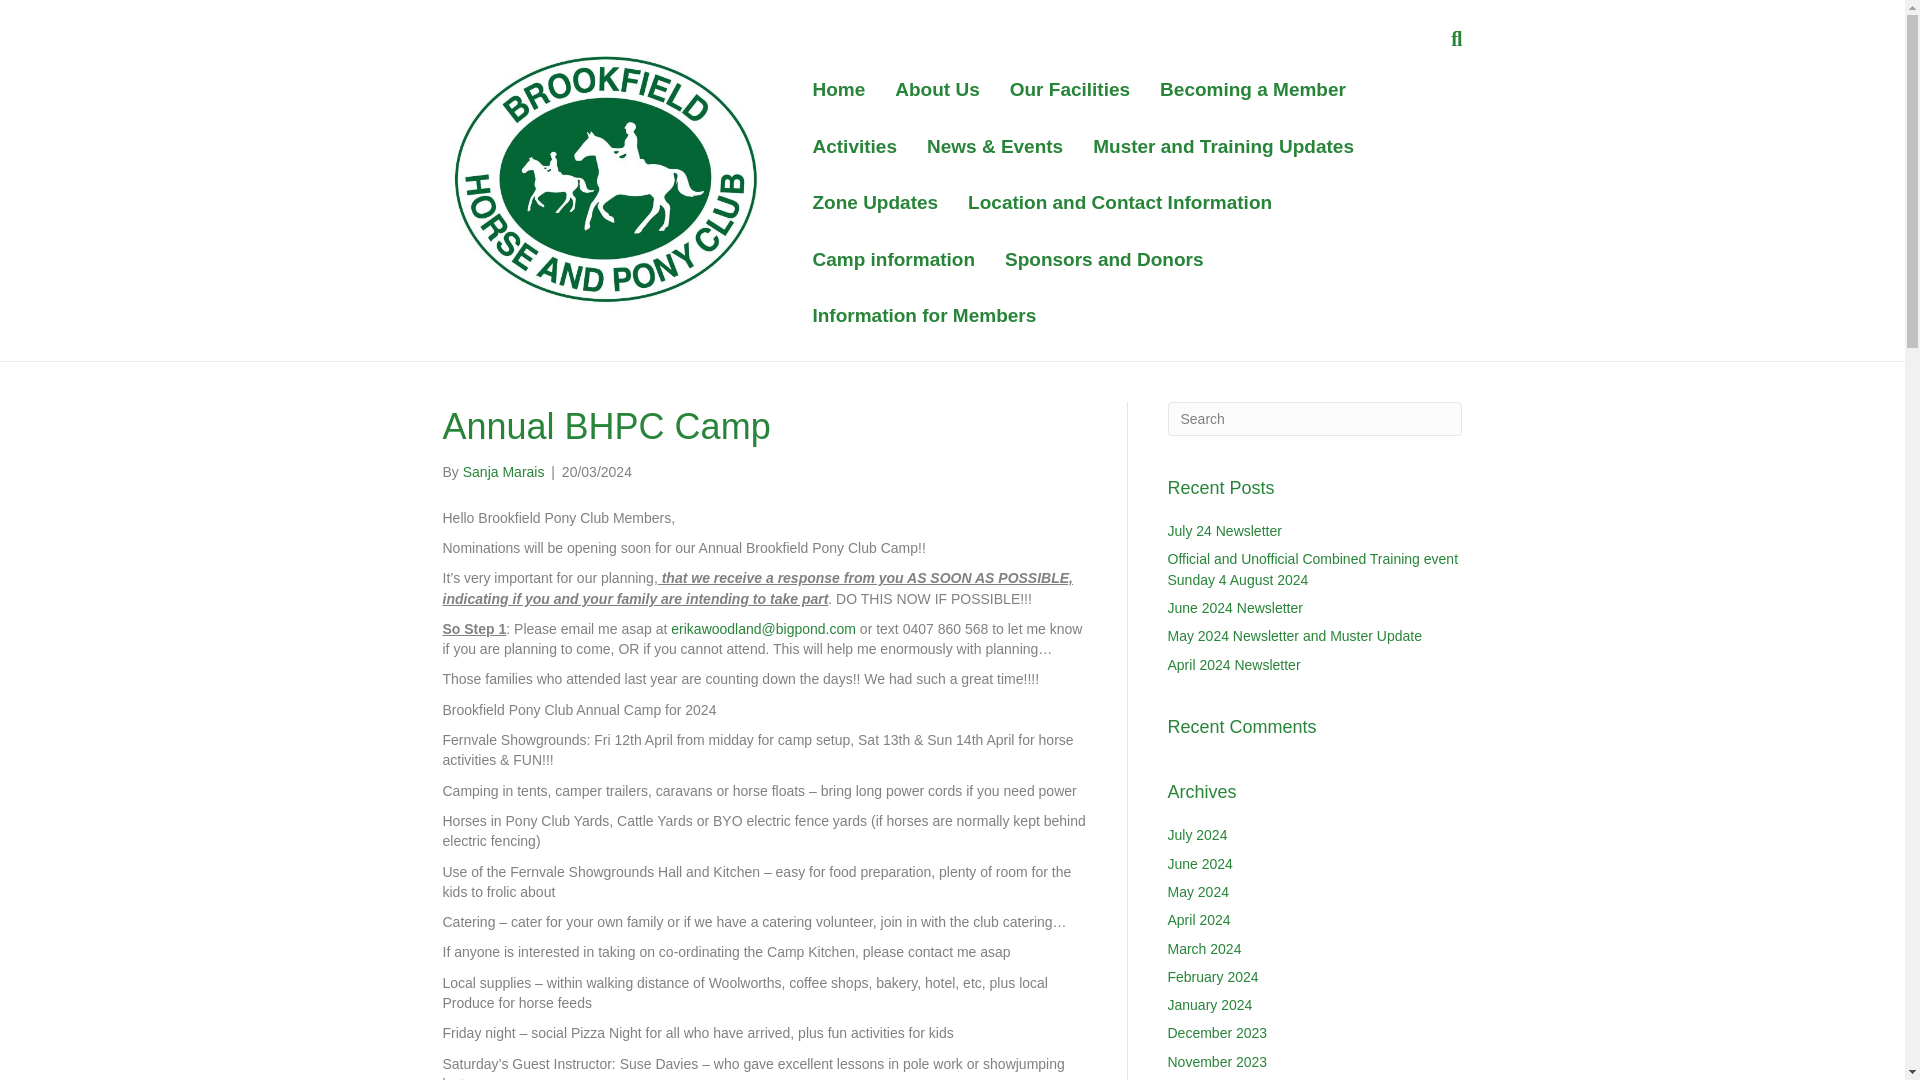 This screenshot has height=1080, width=1920. What do you see at coordinates (923, 316) in the screenshot?
I see `Information for Members` at bounding box center [923, 316].